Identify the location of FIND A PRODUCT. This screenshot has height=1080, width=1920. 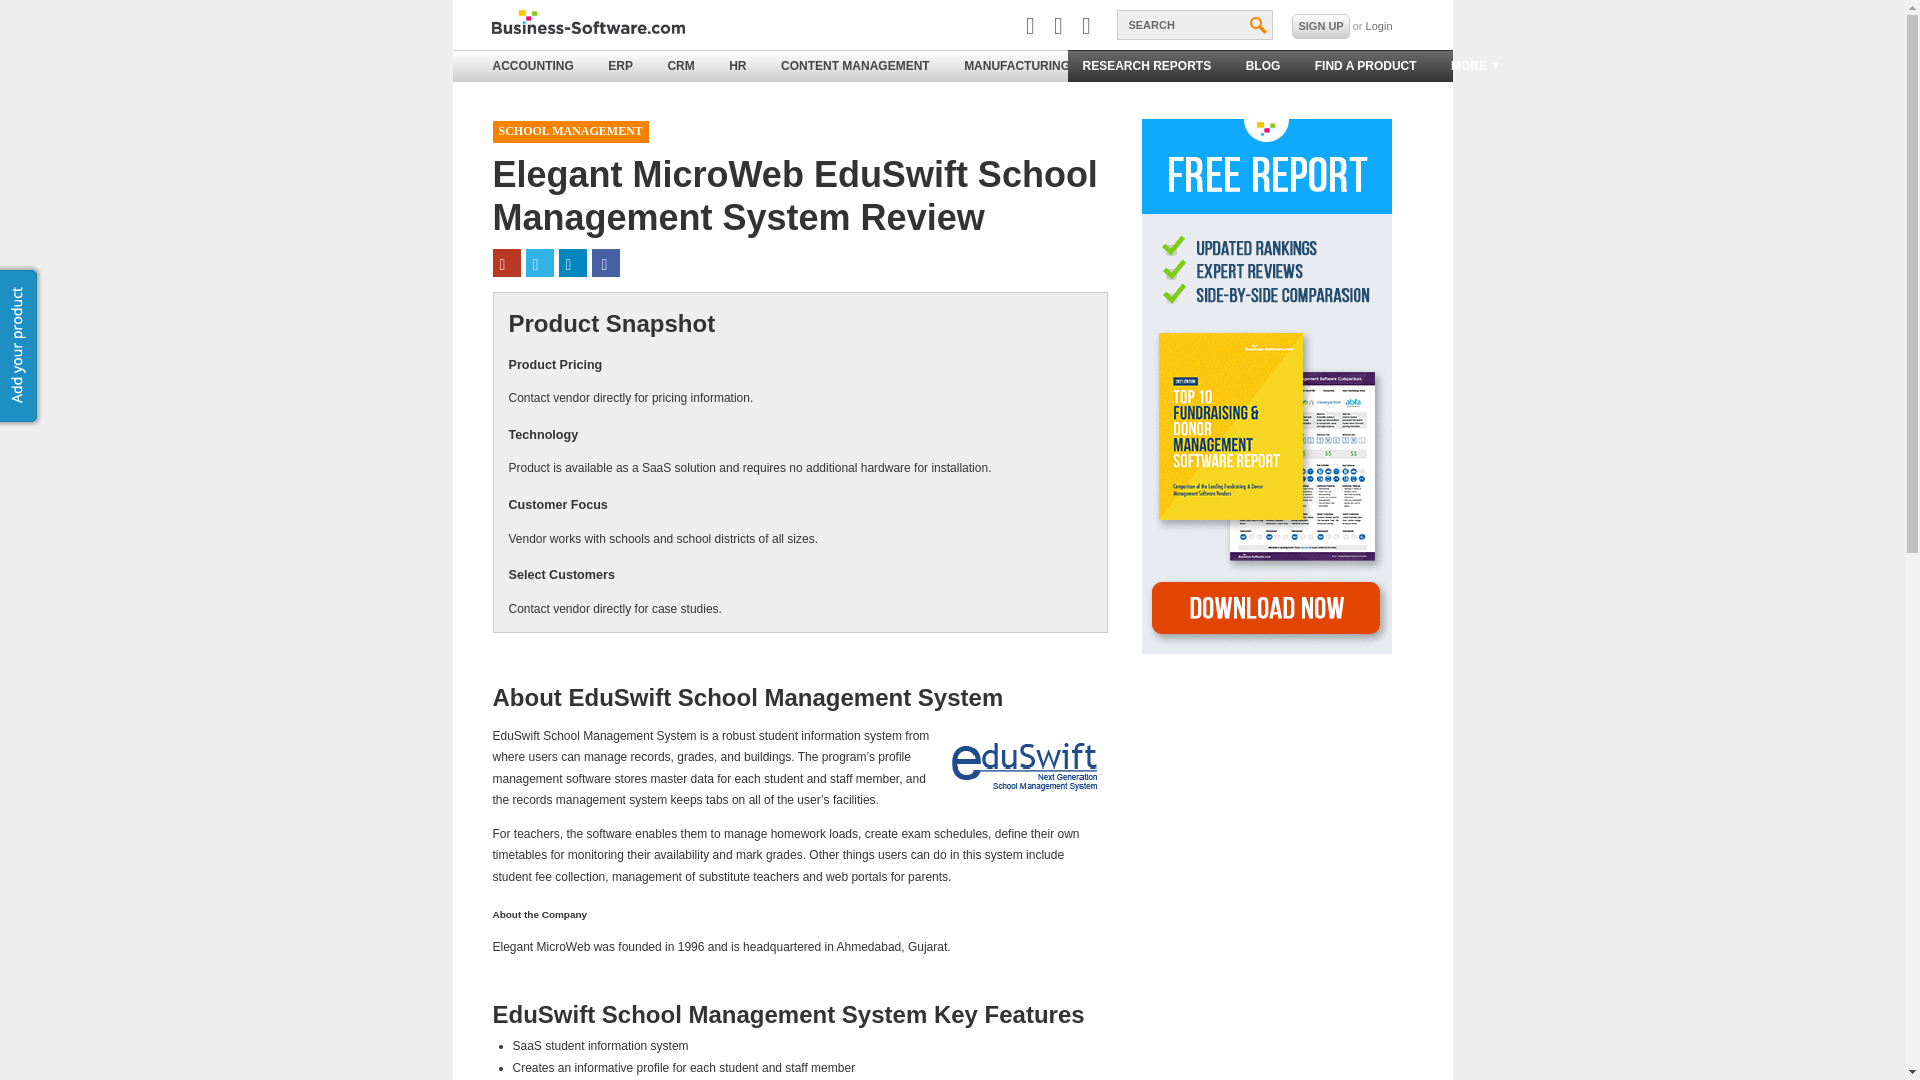
(1366, 66).